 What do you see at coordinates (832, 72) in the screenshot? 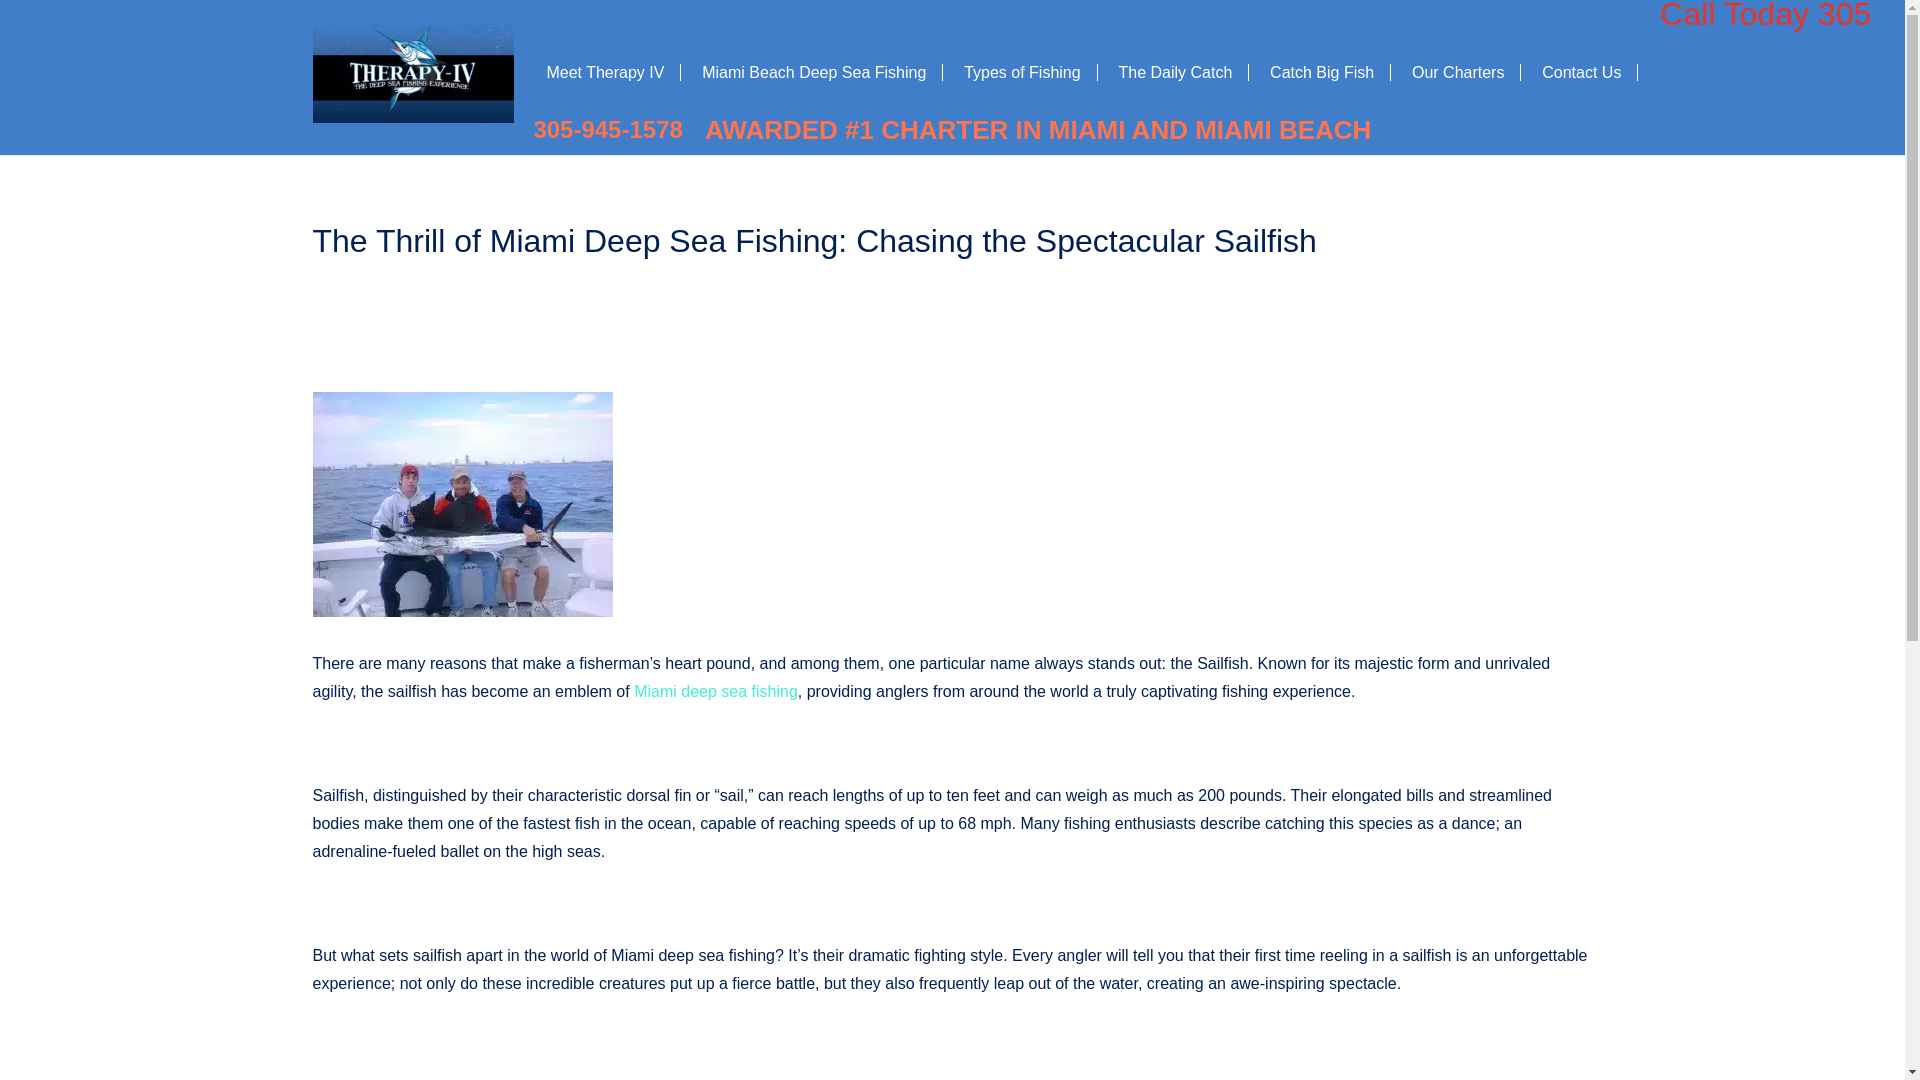
I see `Miami Beach Deep Sea Fishing` at bounding box center [832, 72].